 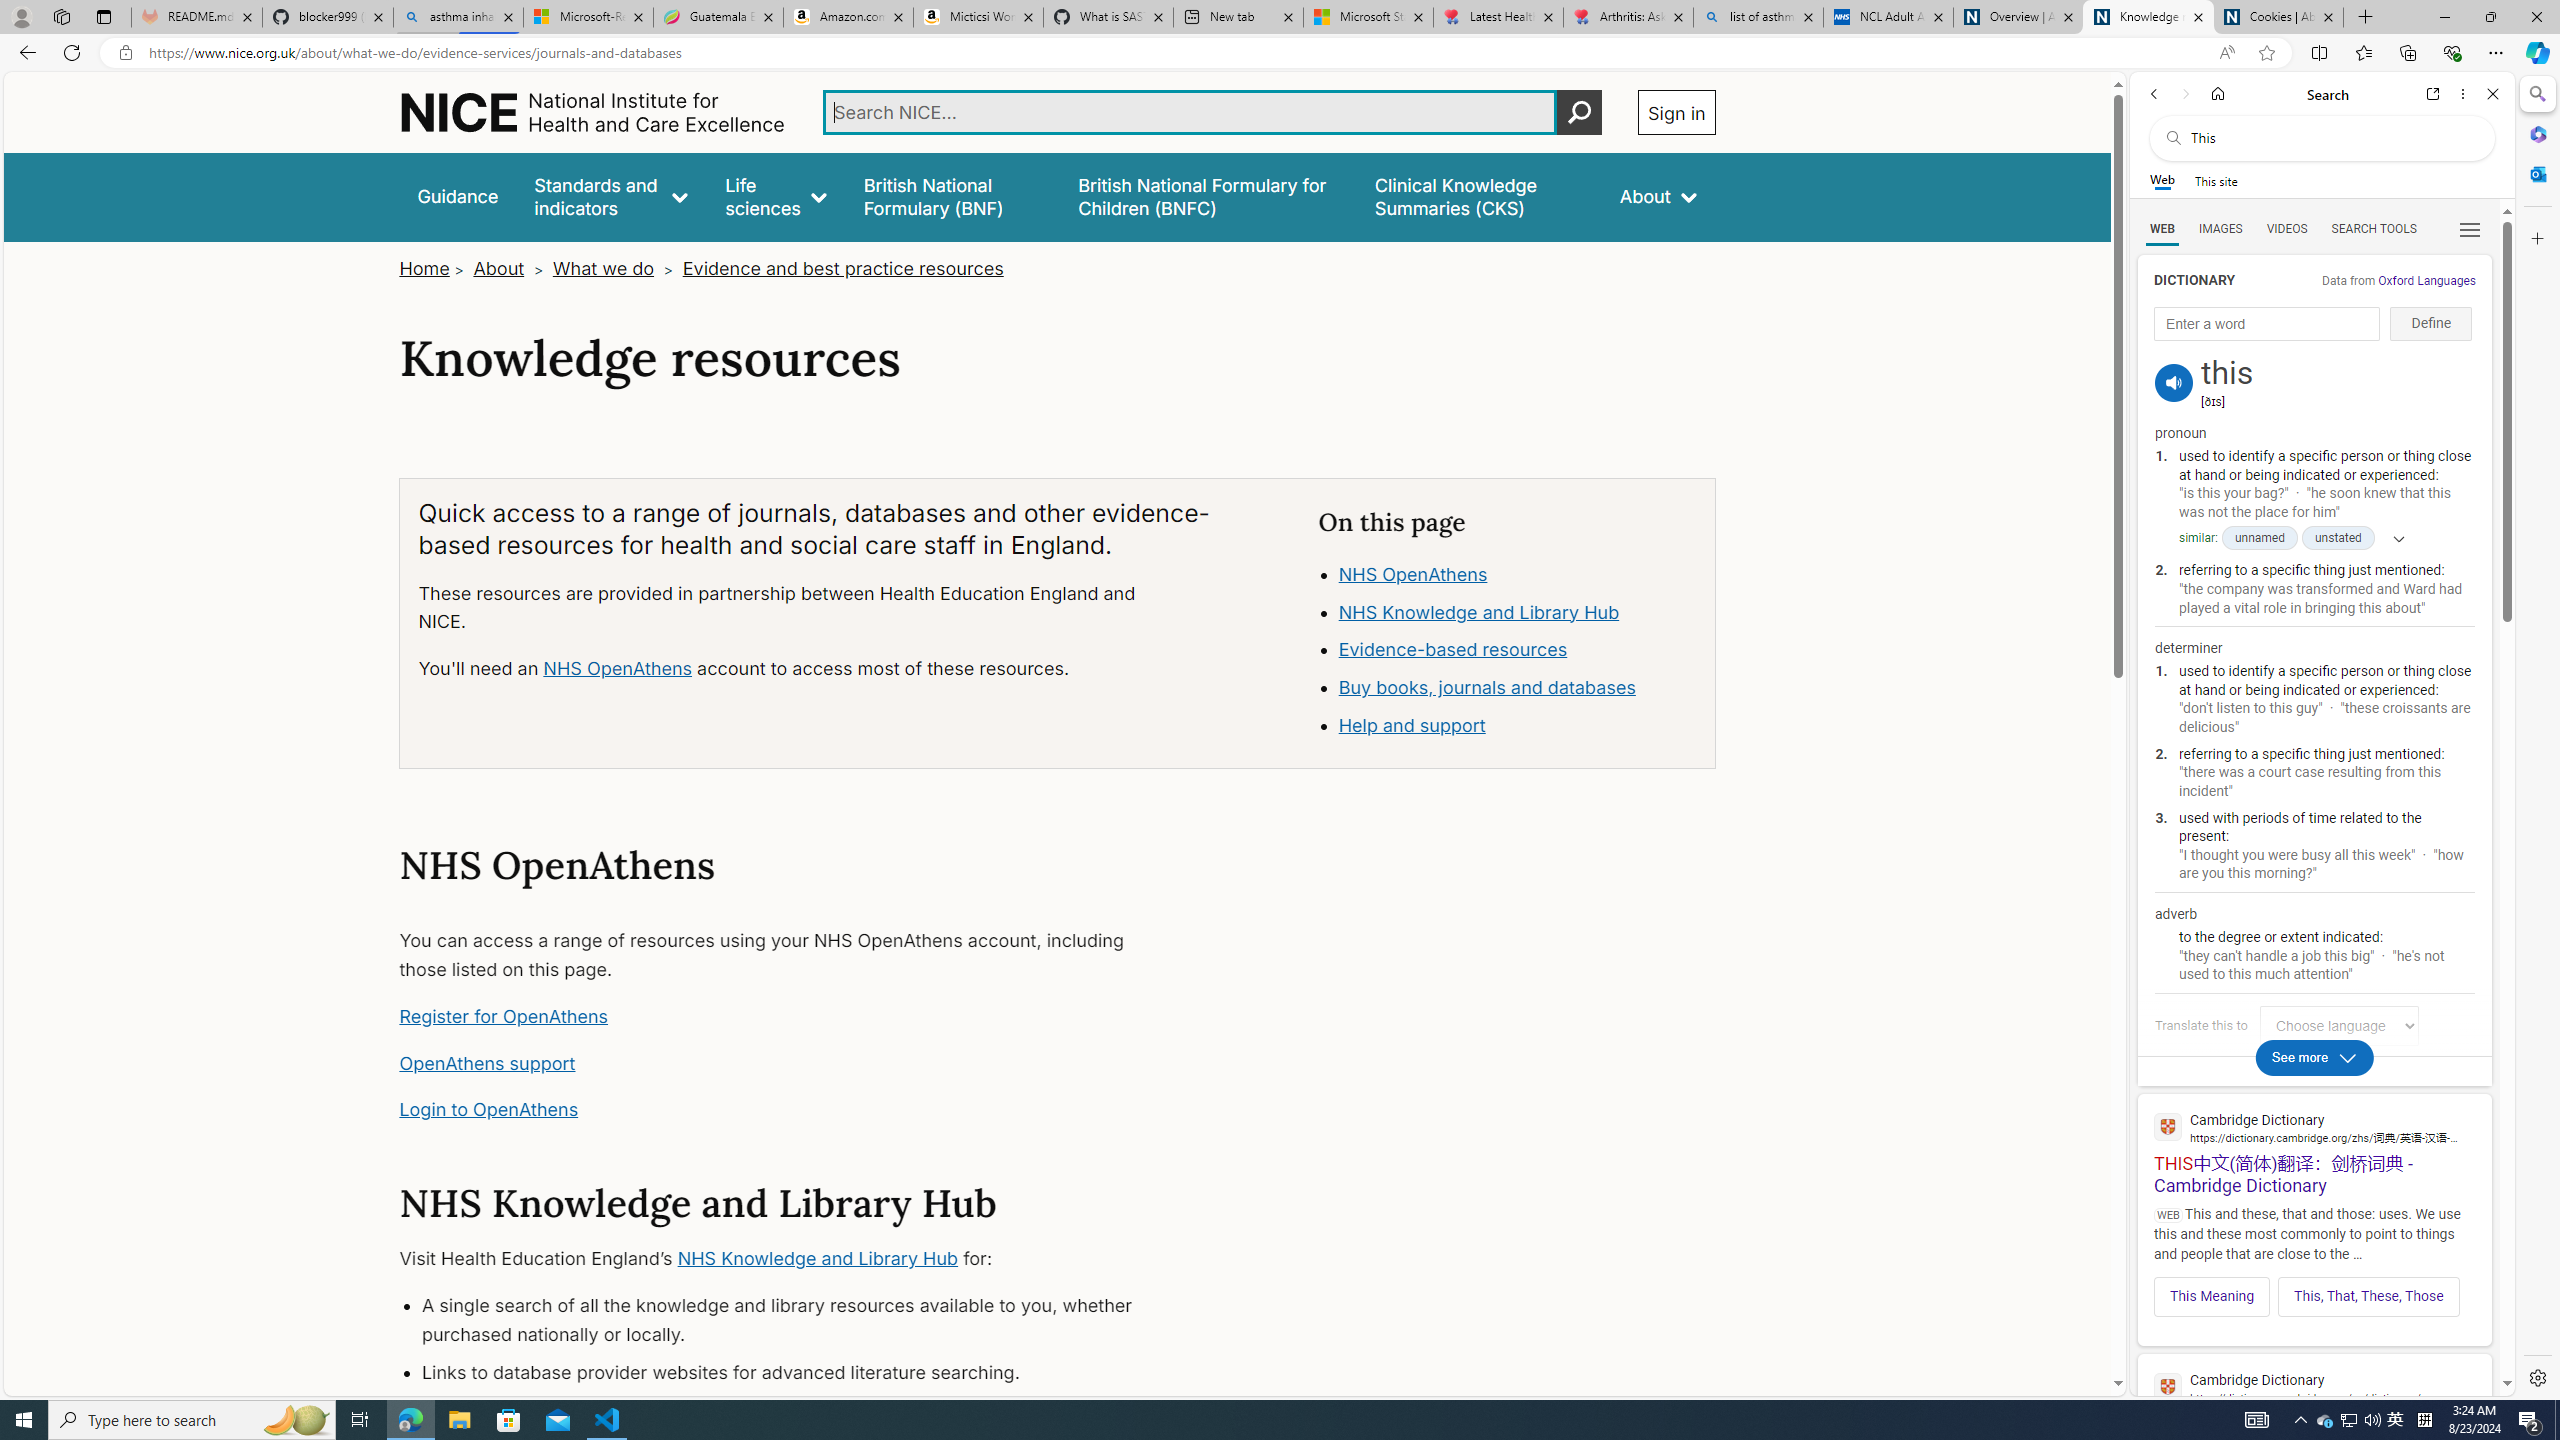 I want to click on Perform search, so click(x=1579, y=112).